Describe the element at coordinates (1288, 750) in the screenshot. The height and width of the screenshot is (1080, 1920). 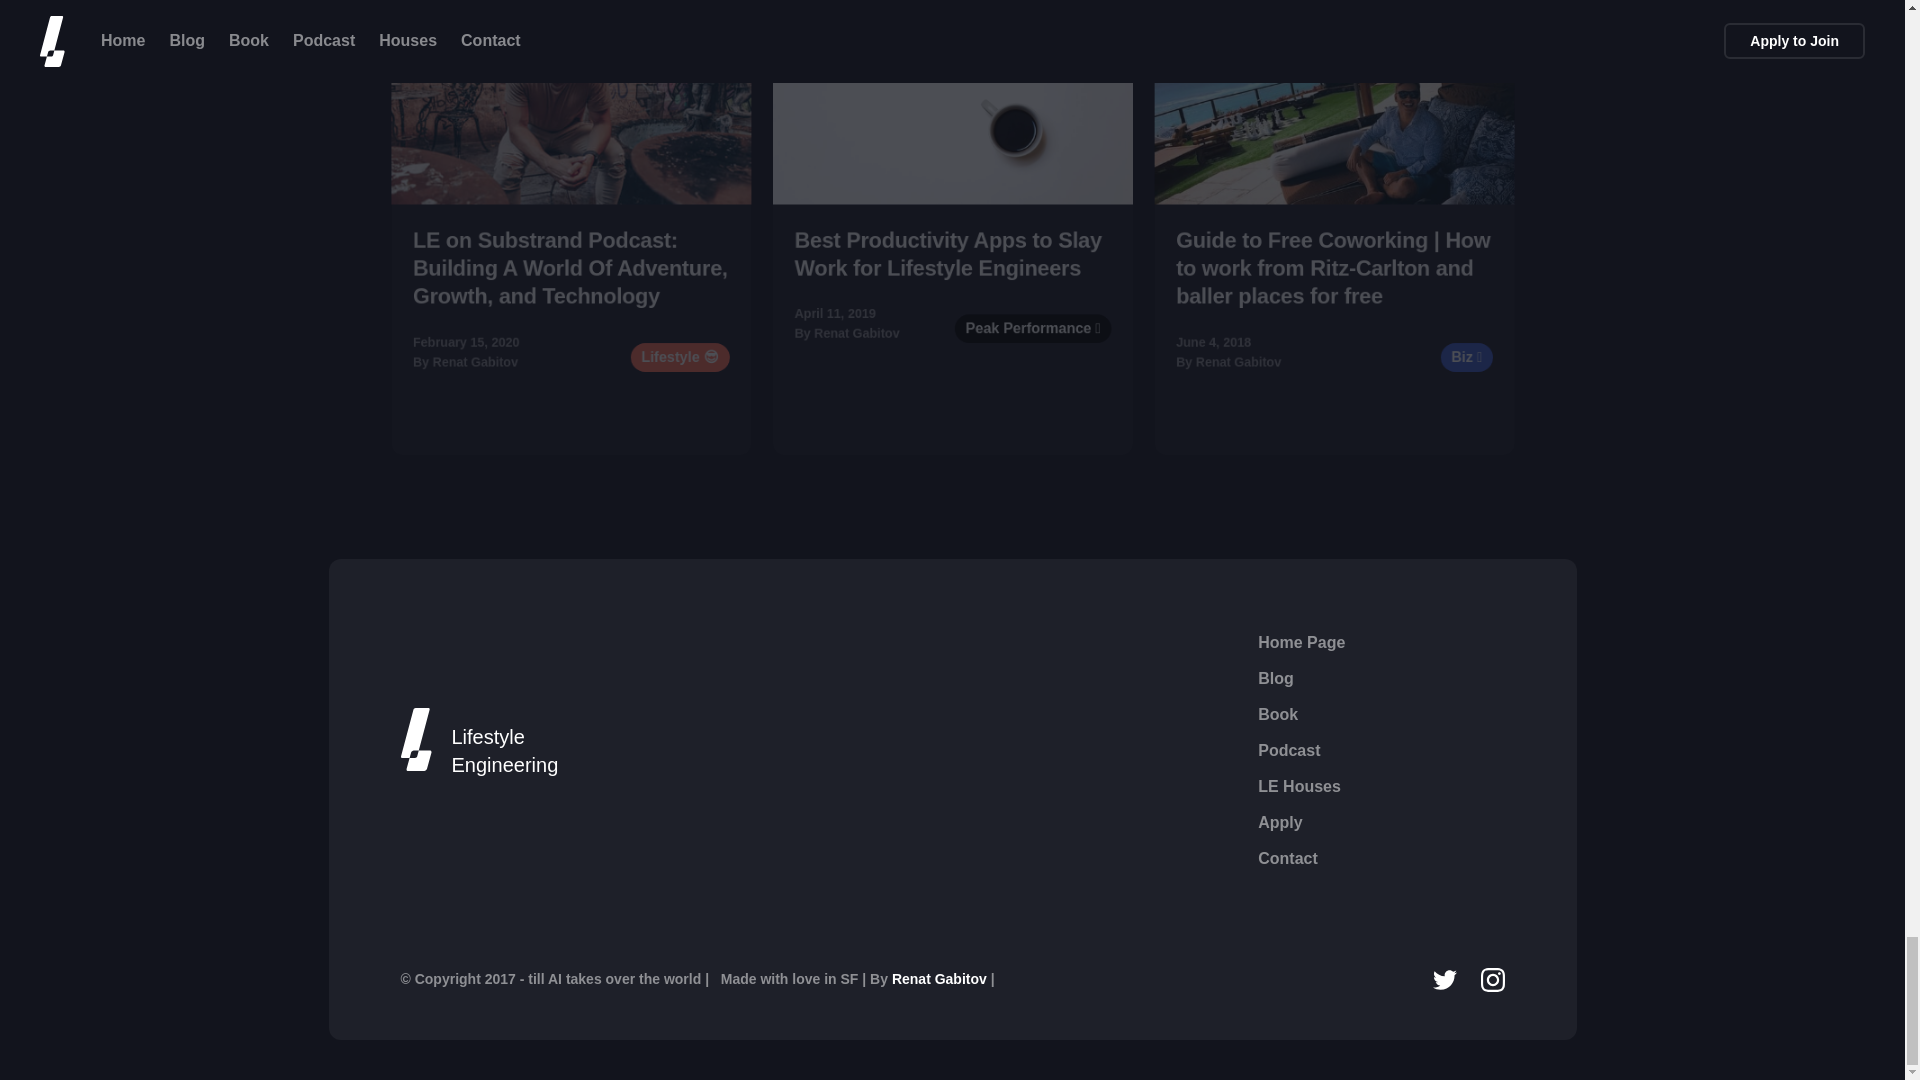
I see `Podcast` at that location.